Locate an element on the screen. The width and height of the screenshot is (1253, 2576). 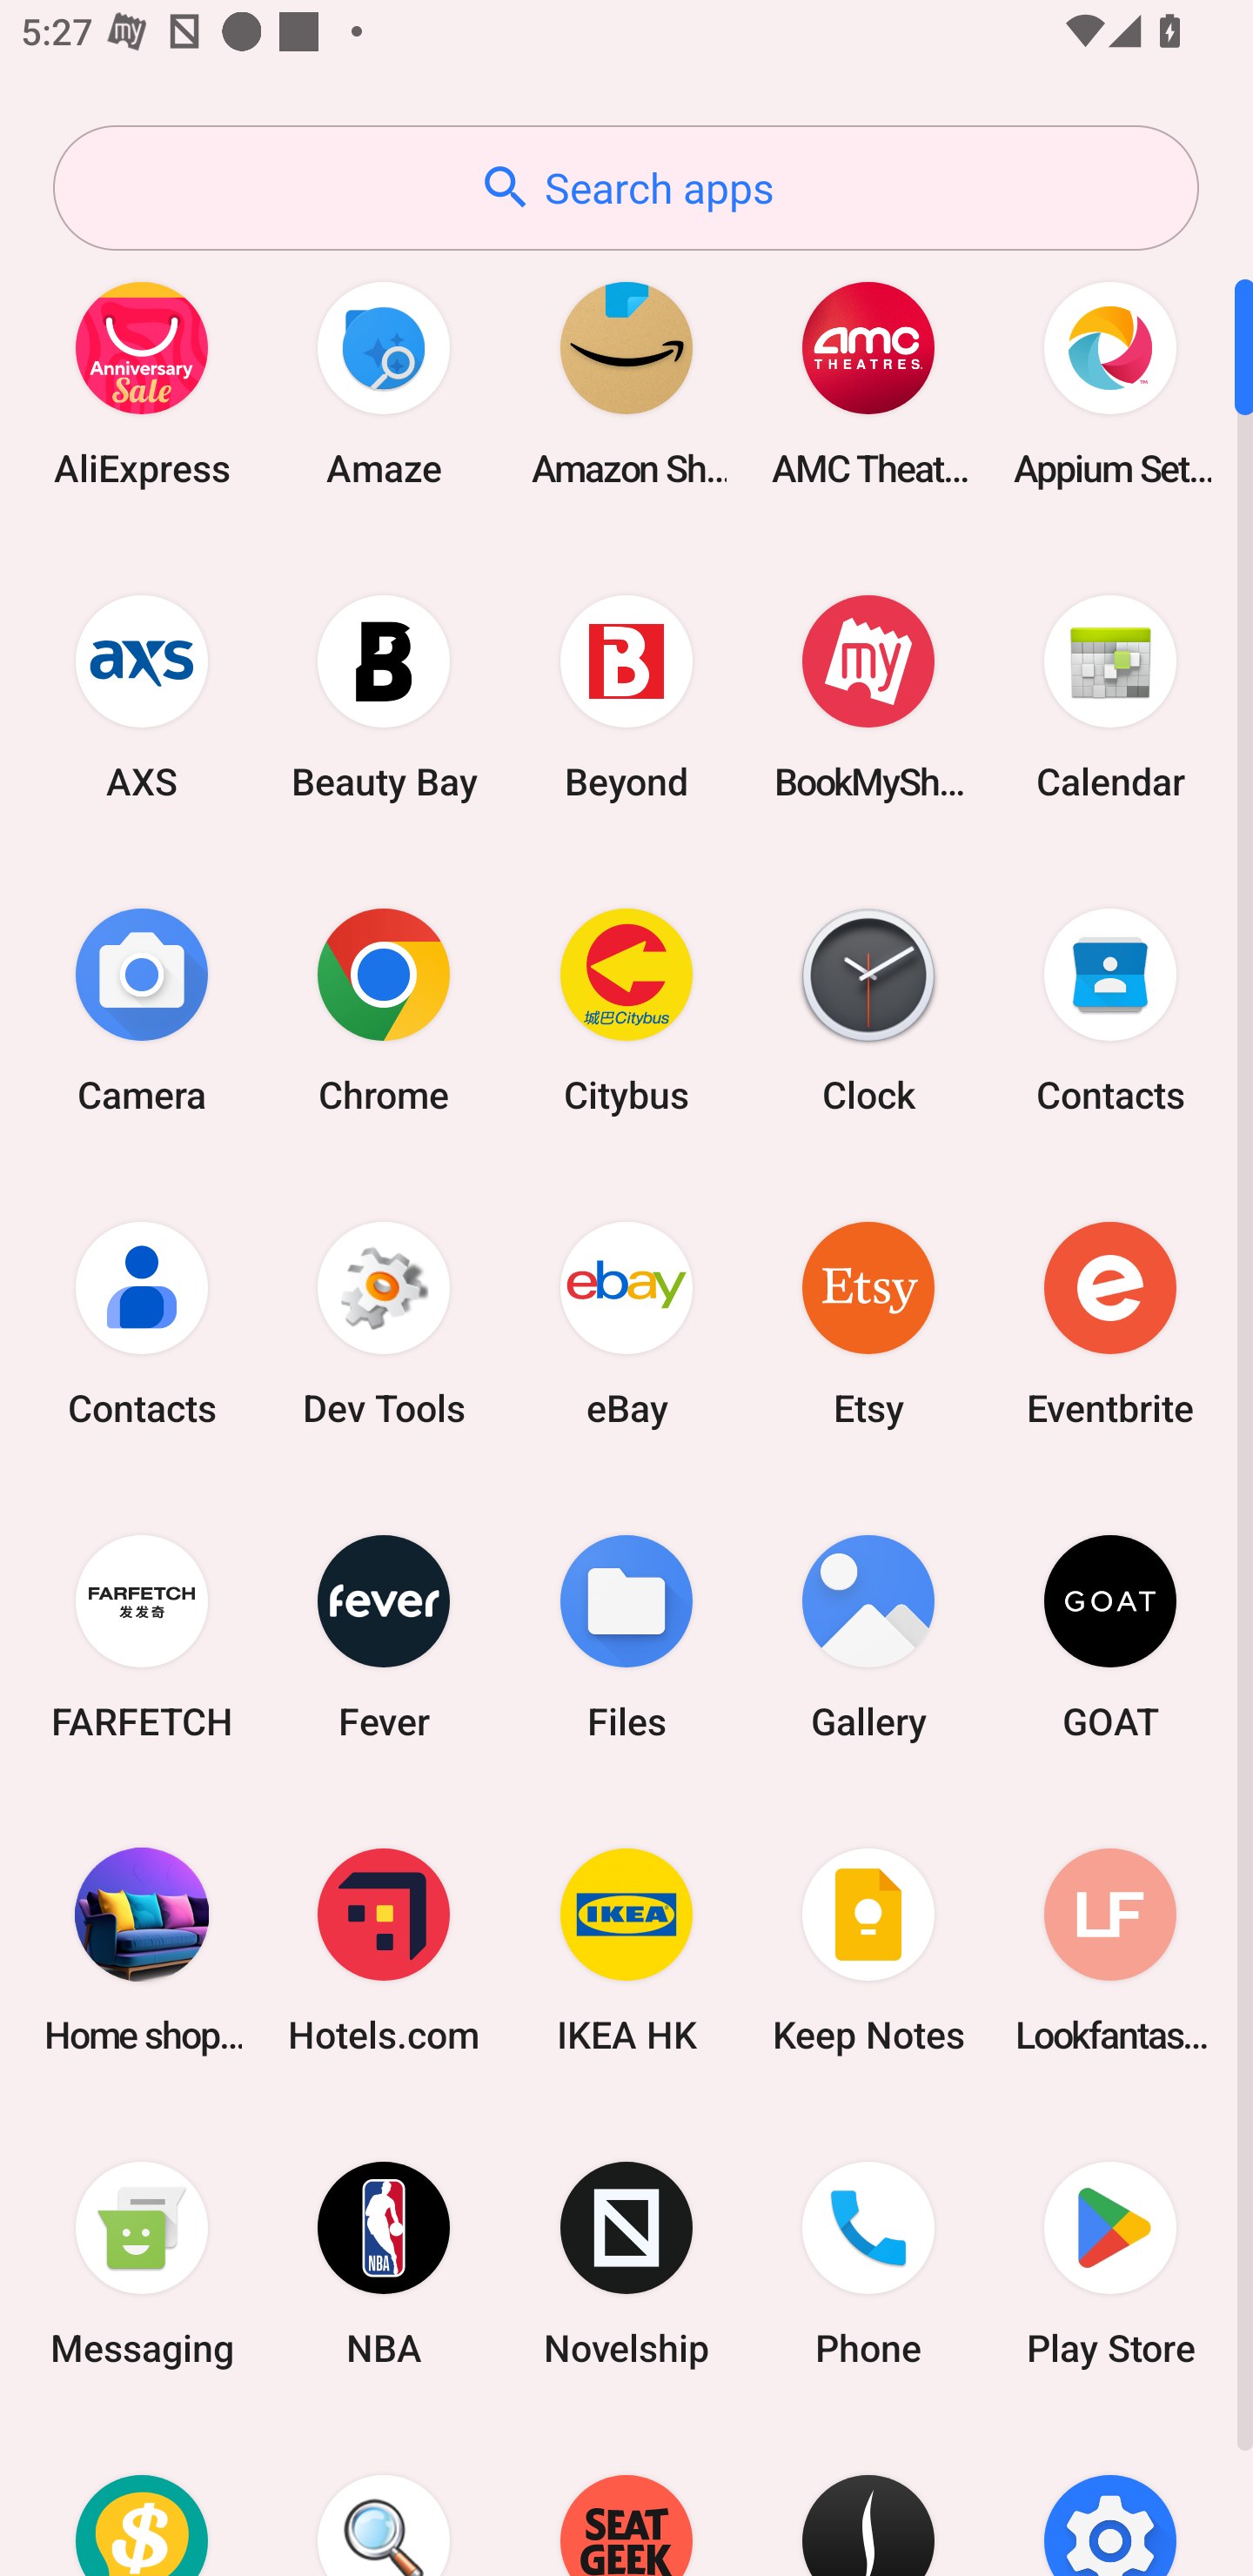
Camera is located at coordinates (142, 1010).